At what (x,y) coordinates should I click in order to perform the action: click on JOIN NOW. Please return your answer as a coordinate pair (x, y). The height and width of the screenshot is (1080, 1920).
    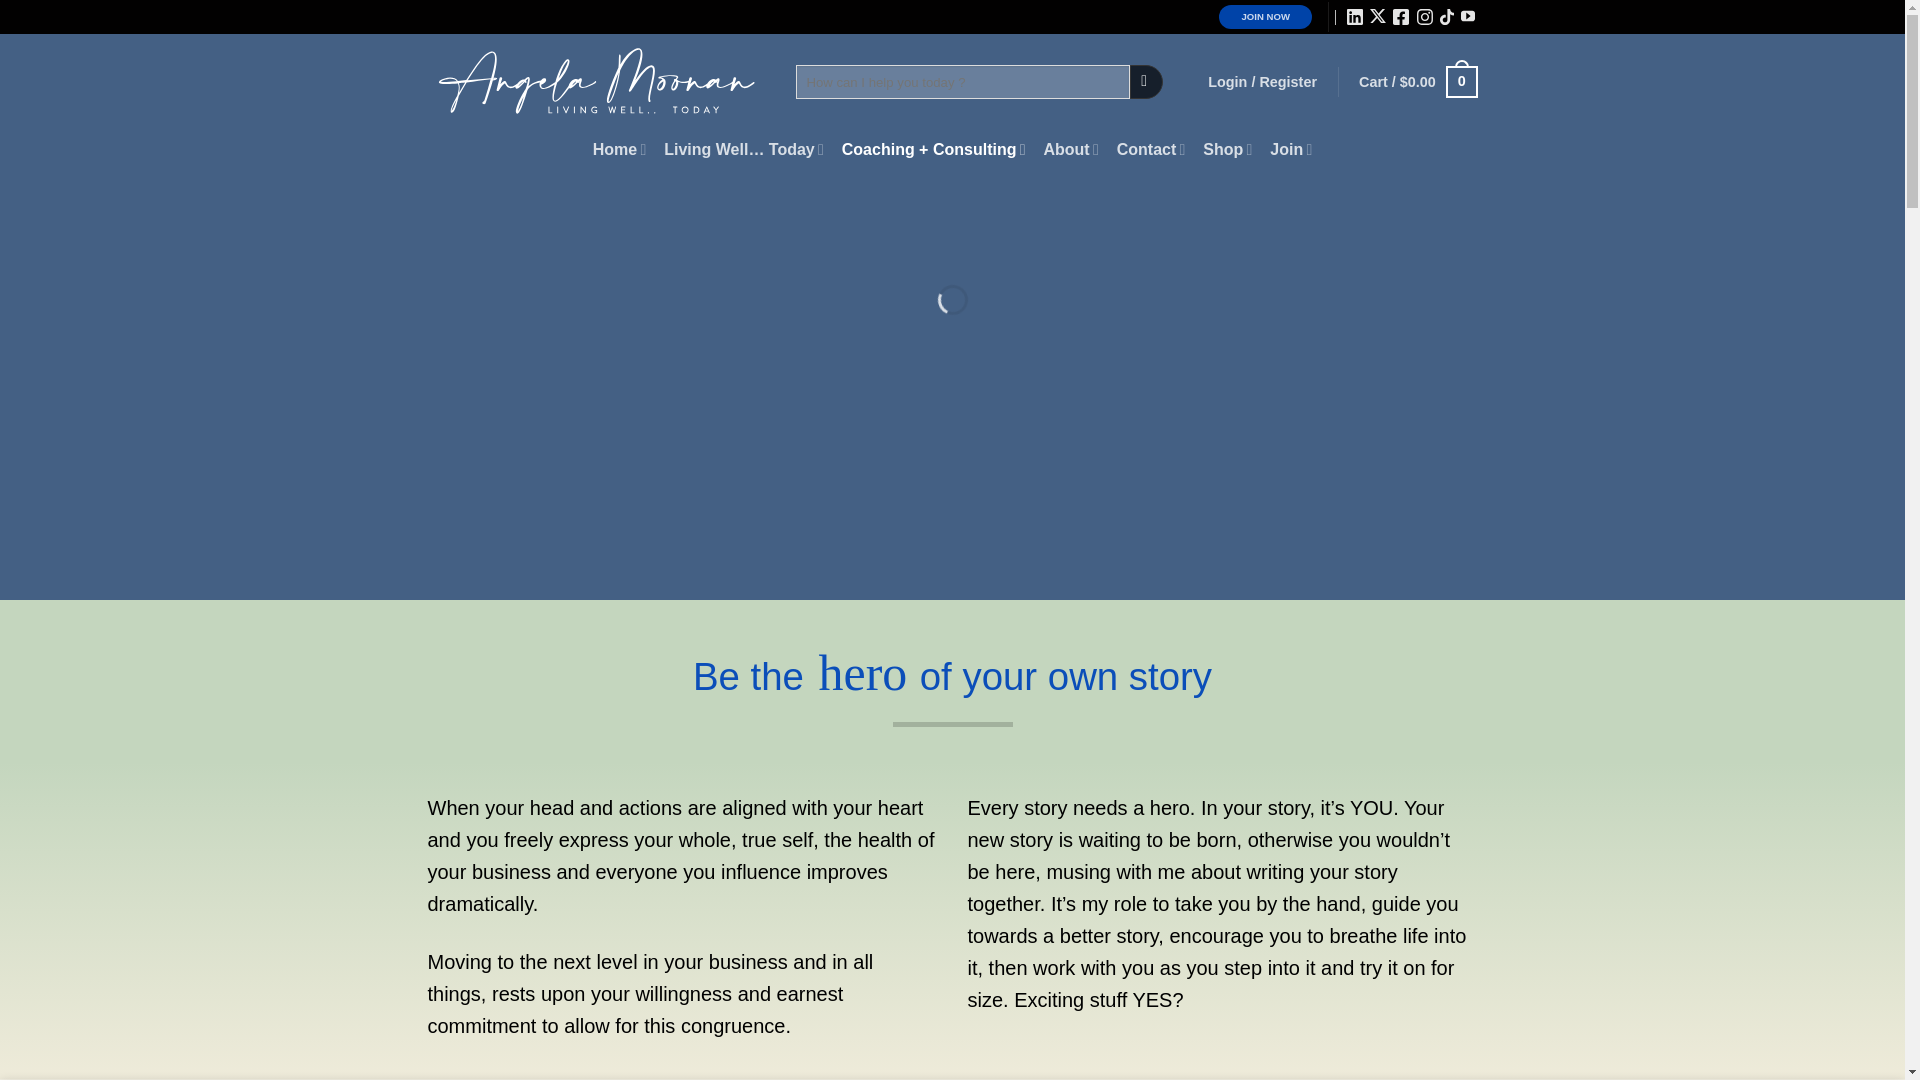
    Looking at the image, I should click on (1265, 16).